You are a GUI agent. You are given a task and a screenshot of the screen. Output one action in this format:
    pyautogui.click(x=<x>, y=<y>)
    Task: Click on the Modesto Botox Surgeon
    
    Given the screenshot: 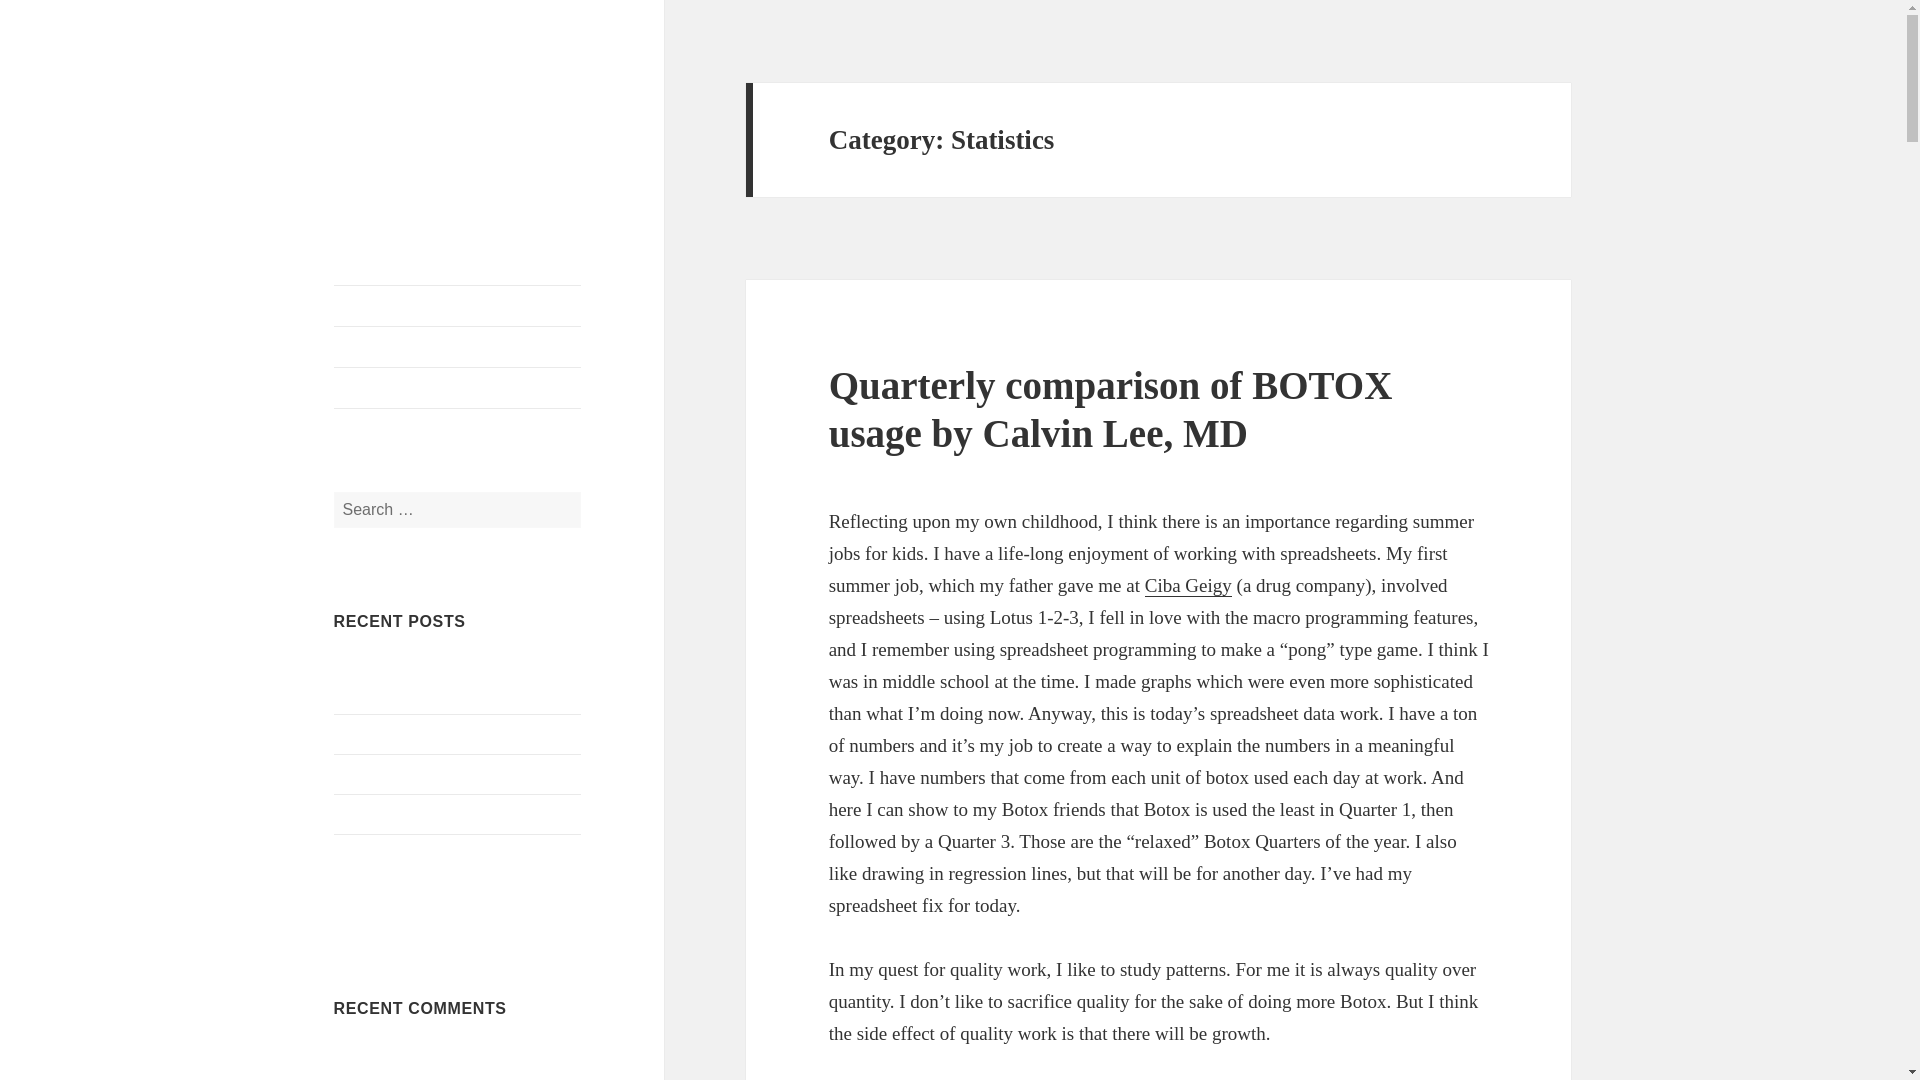 What is the action you would take?
    pyautogui.click(x=458, y=306)
    